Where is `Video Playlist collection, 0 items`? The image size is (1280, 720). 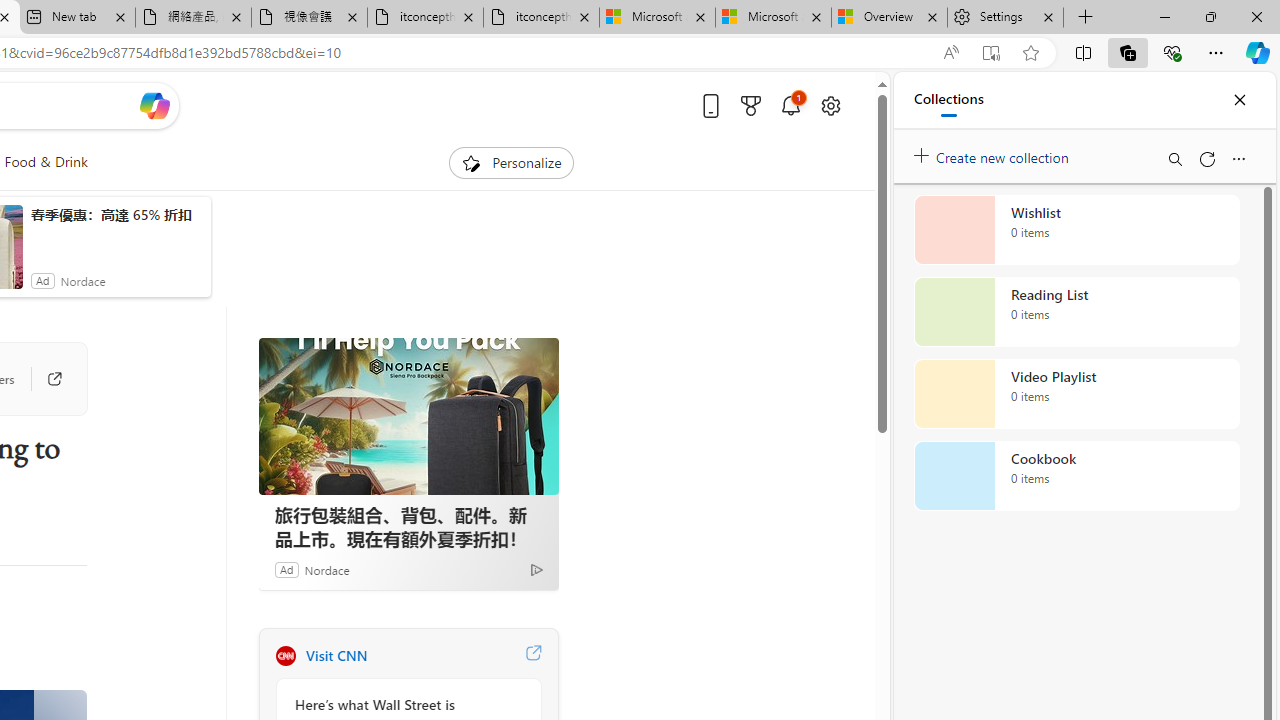 Video Playlist collection, 0 items is located at coordinates (1076, 394).